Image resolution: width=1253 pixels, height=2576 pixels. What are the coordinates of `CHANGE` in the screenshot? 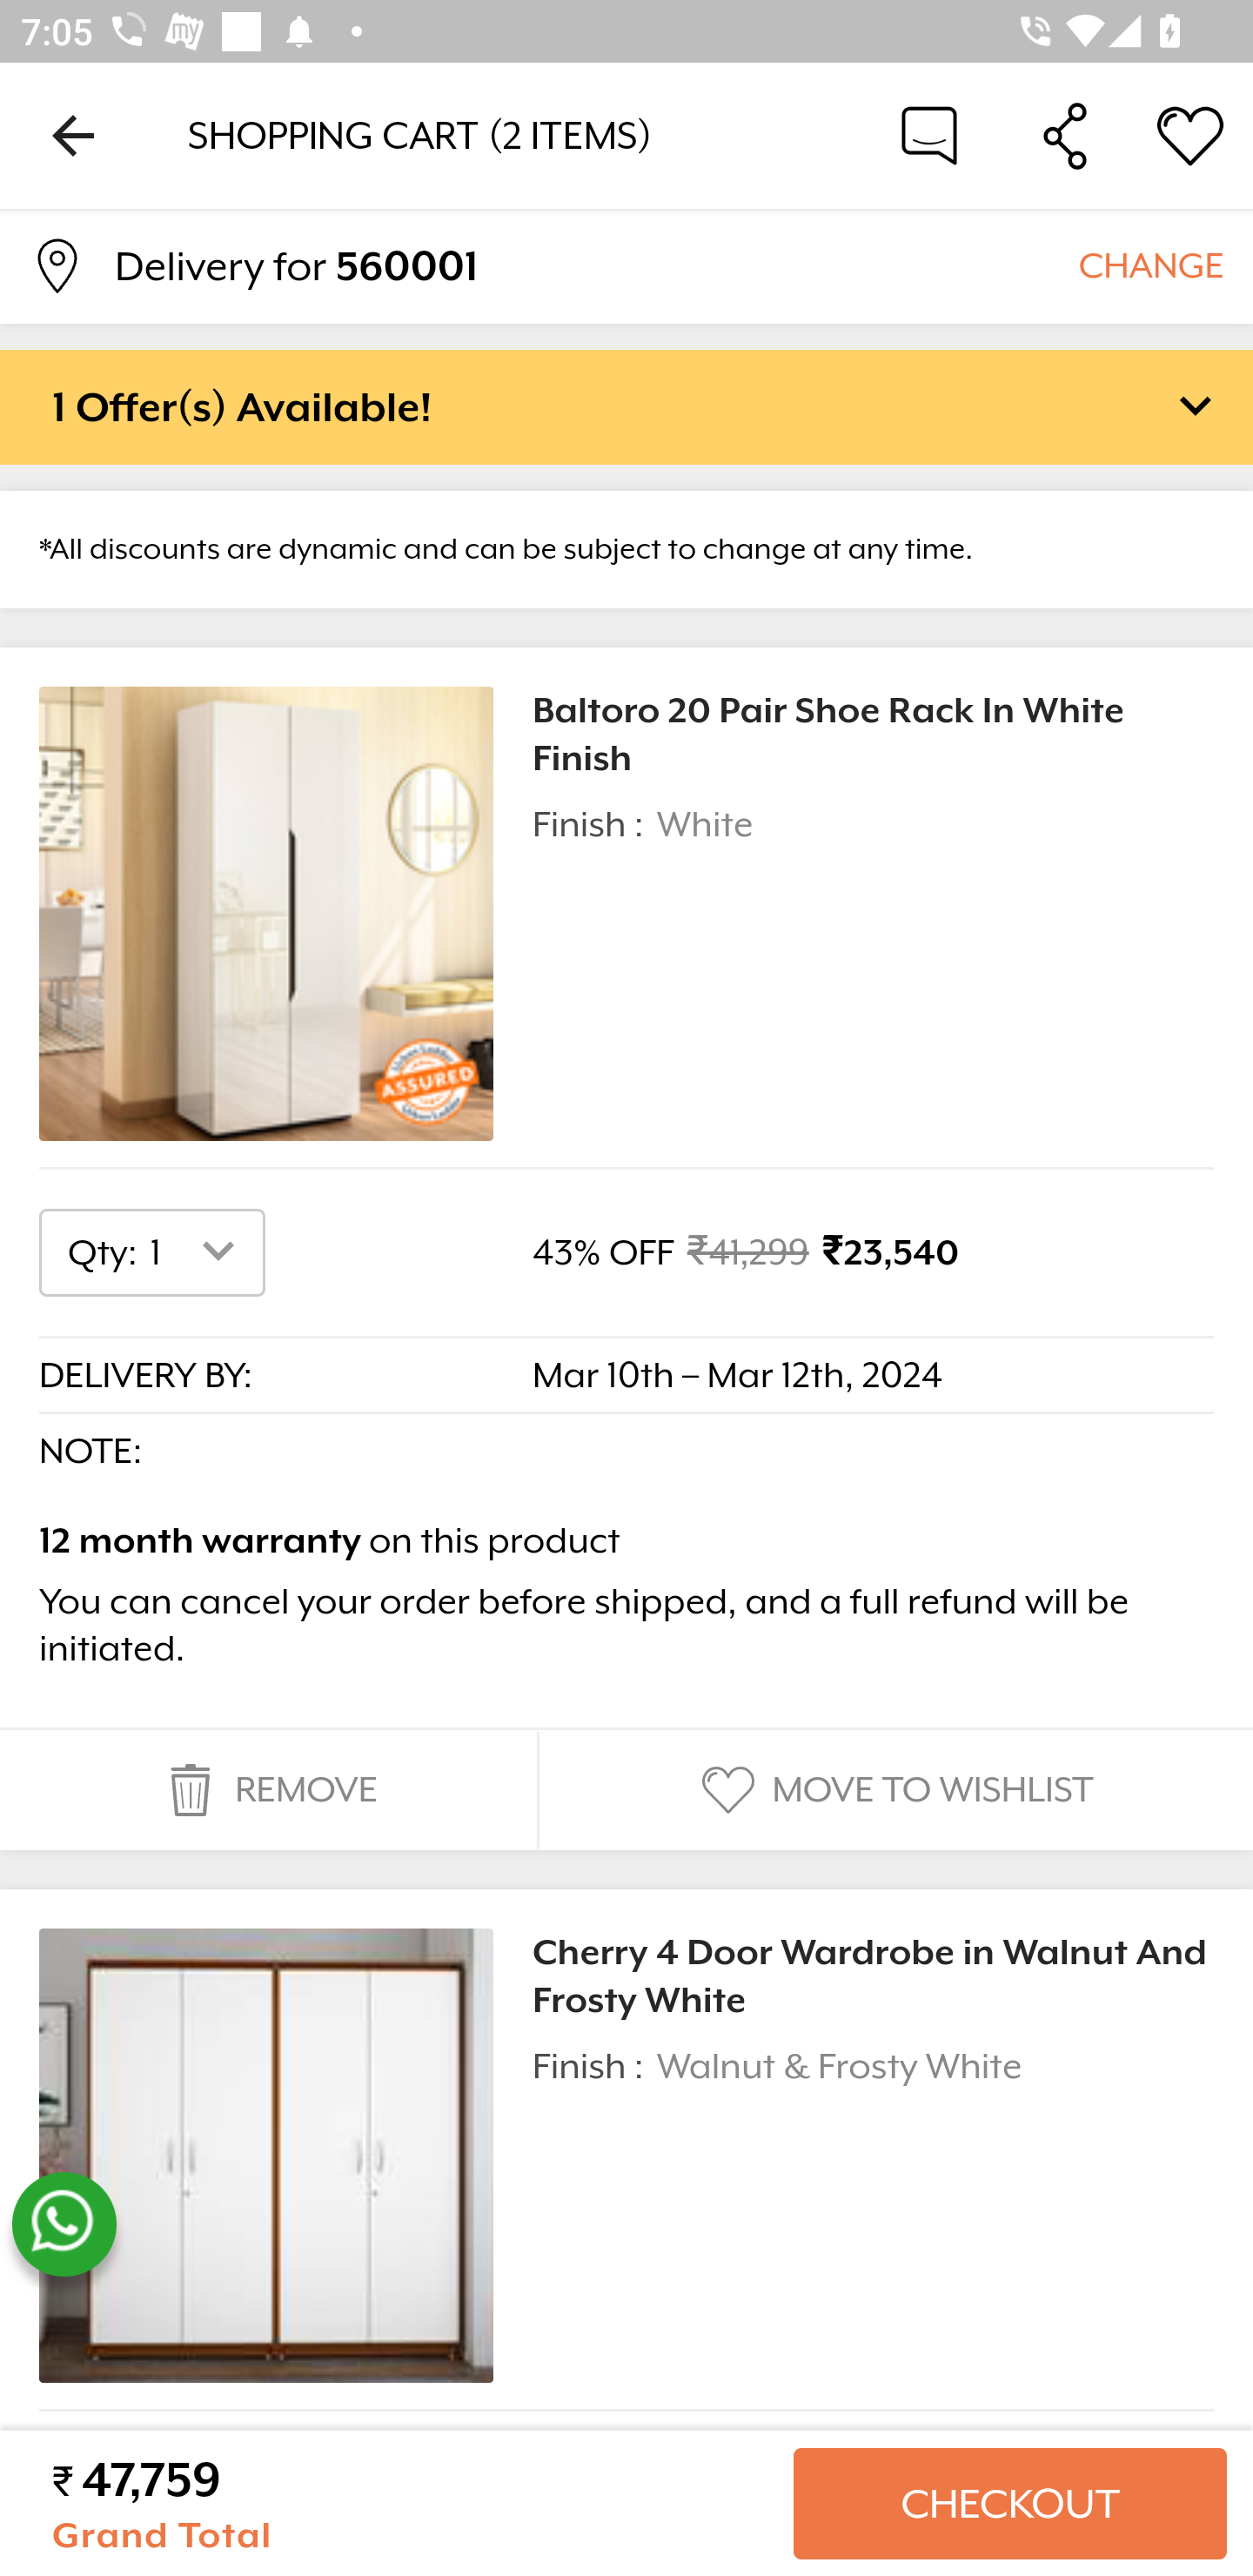 It's located at (1150, 265).